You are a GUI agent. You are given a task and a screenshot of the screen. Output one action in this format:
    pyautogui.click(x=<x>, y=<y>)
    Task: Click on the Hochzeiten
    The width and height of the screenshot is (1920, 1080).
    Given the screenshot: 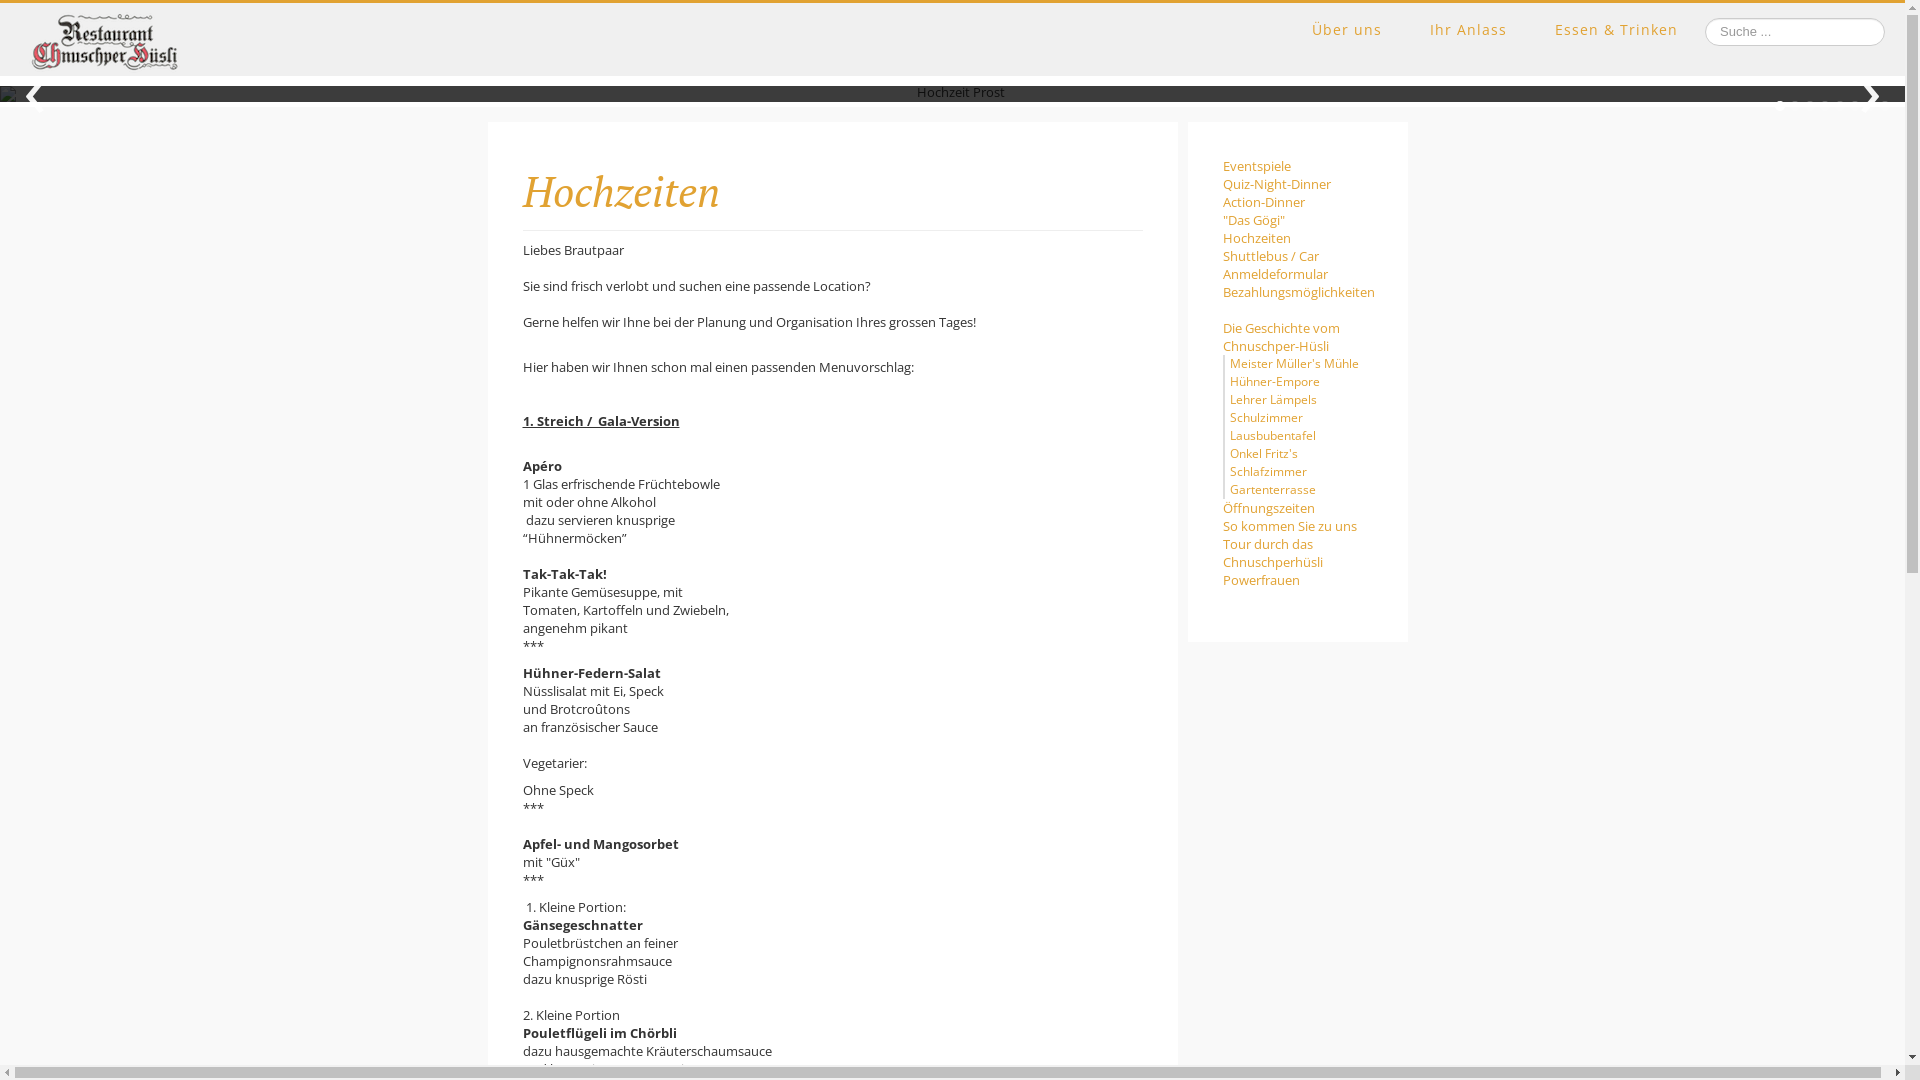 What is the action you would take?
    pyautogui.click(x=1298, y=238)
    